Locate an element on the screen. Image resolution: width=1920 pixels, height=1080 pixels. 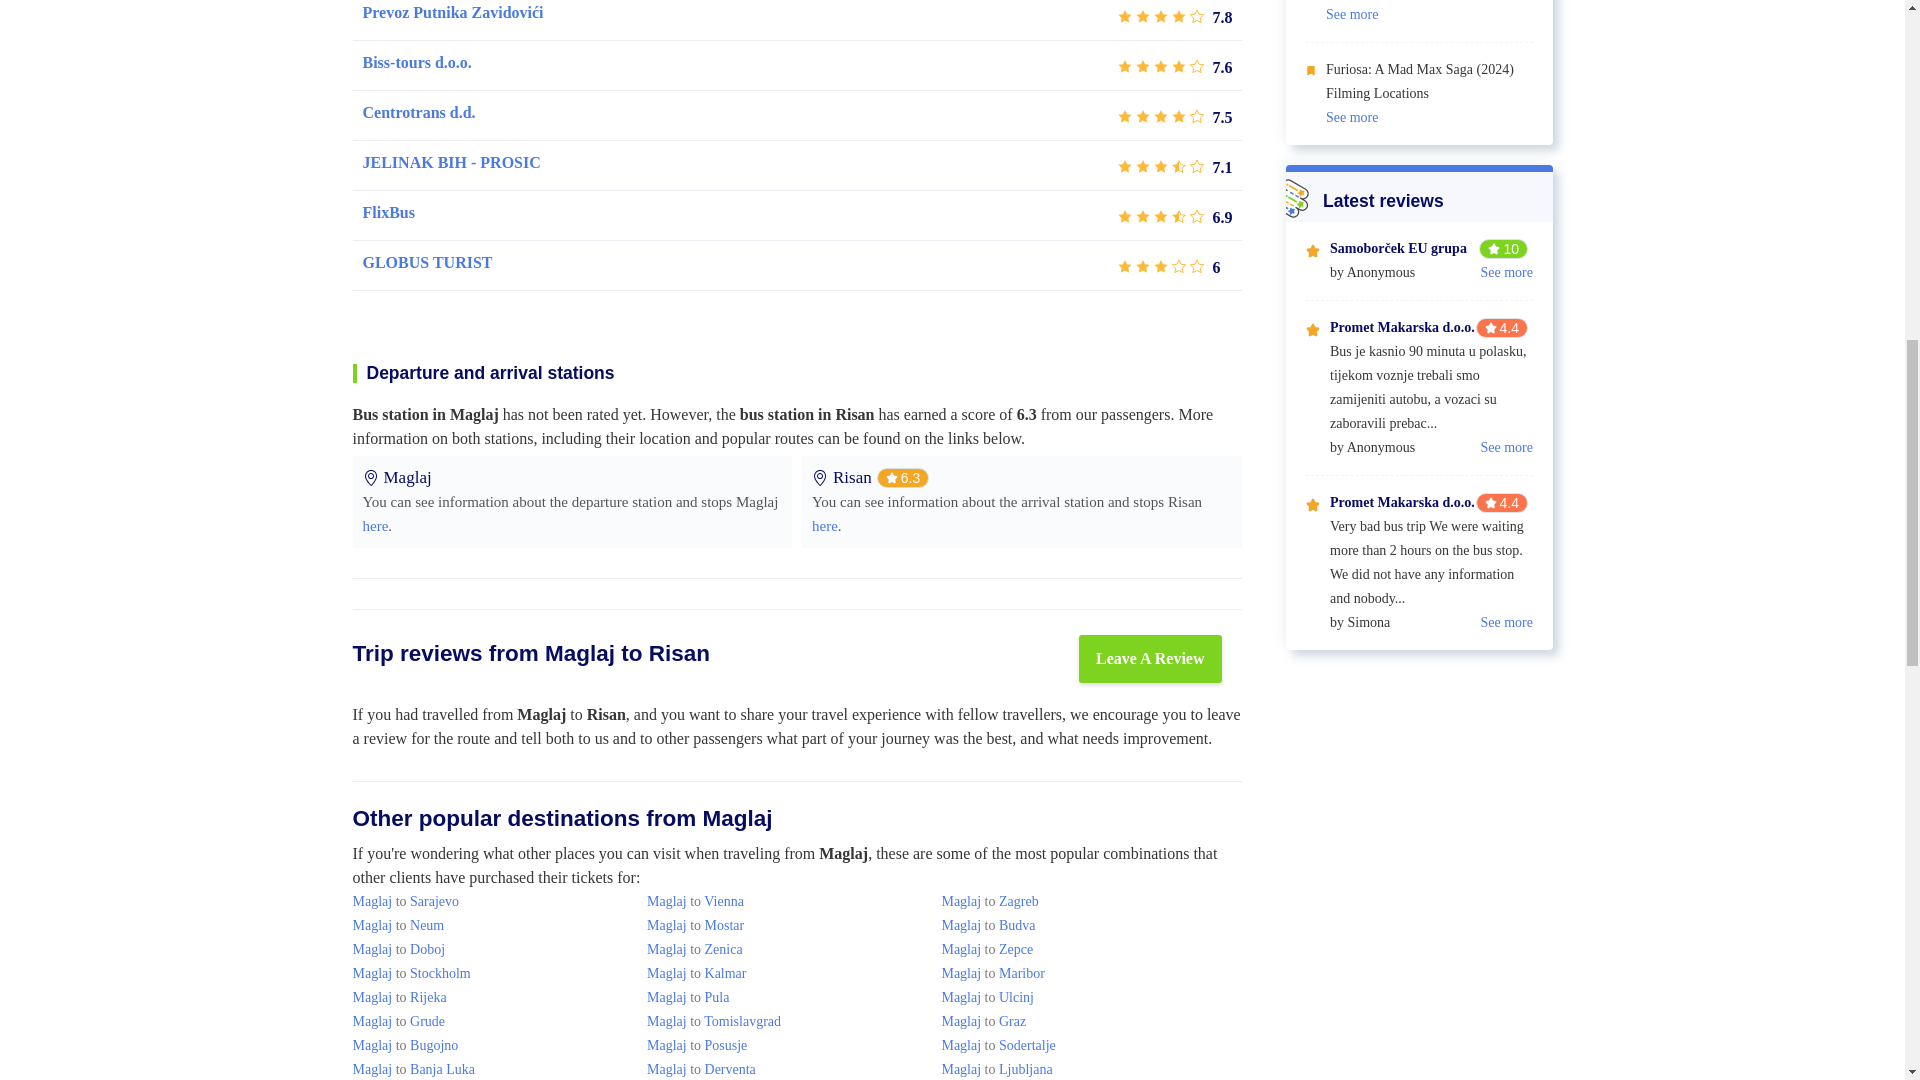
Leave A Review is located at coordinates (1150, 658).